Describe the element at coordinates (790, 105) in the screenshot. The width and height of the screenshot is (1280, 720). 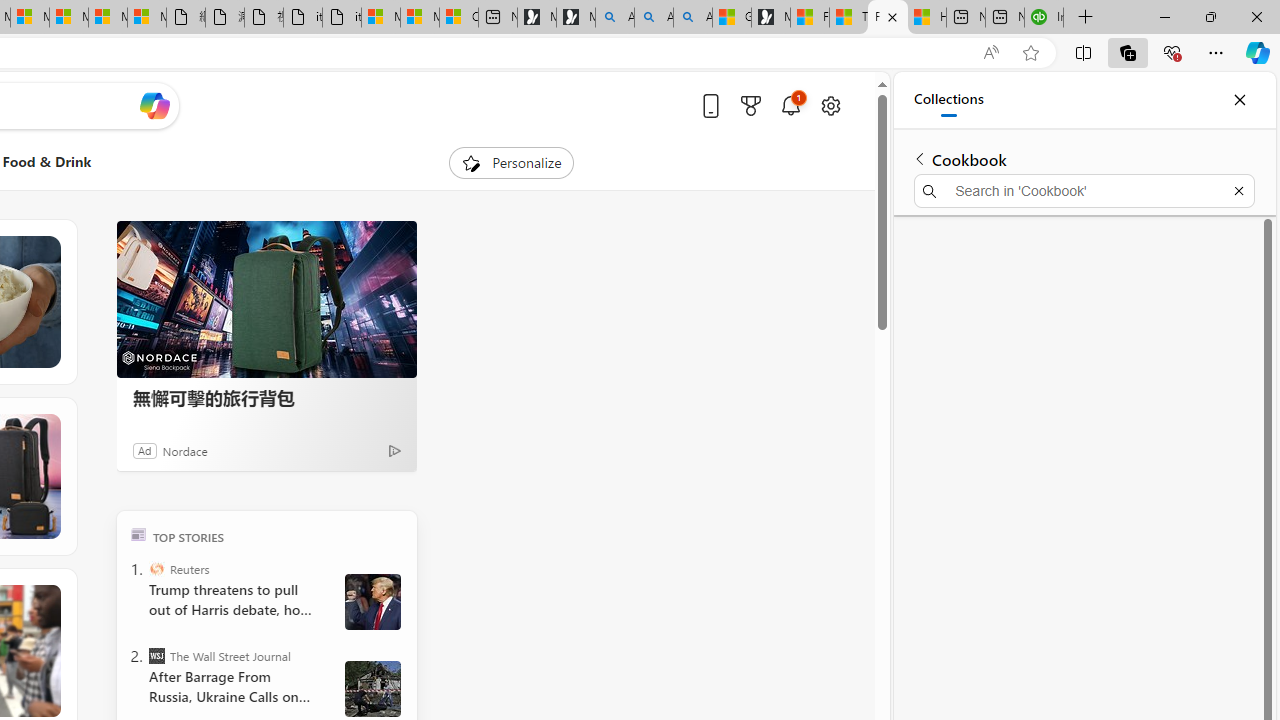
I see `Notifications` at that location.